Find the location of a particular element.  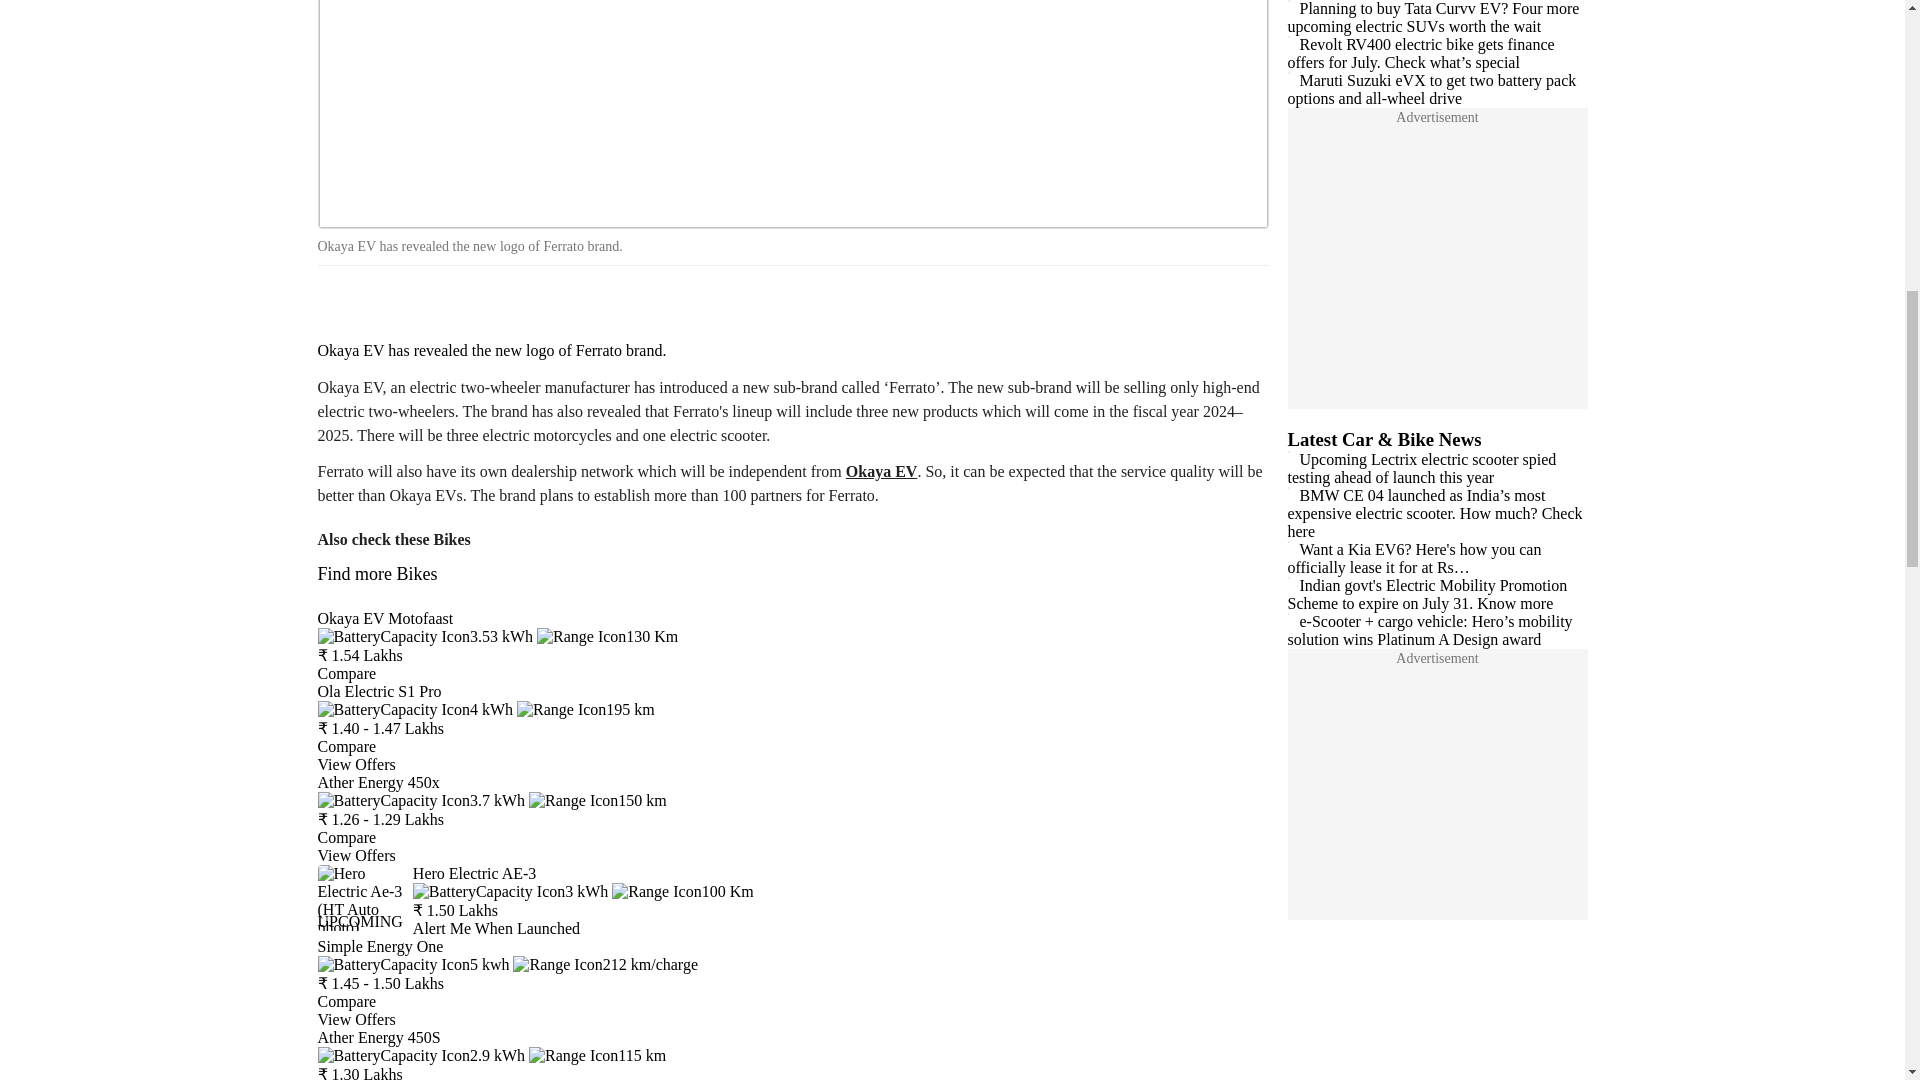

Range is located at coordinates (605, 964).